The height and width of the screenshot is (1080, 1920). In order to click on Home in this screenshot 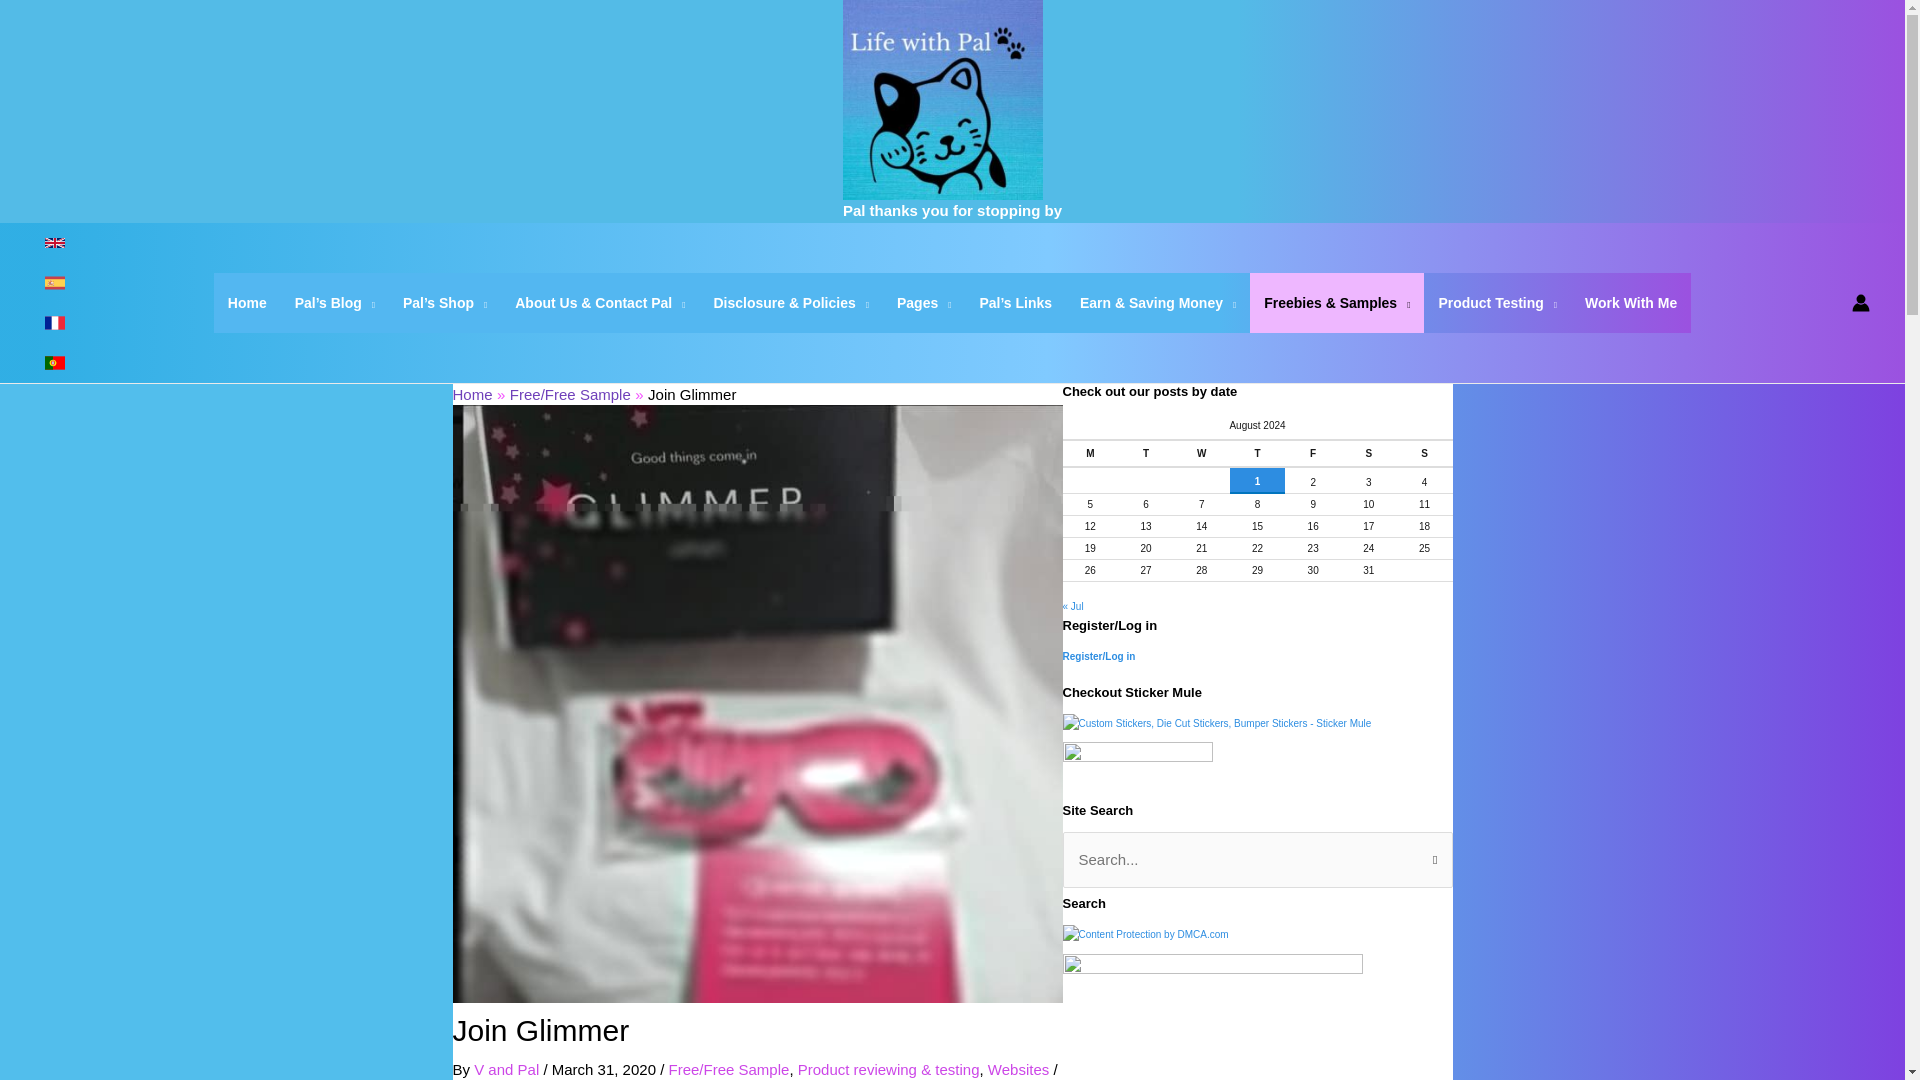, I will do `click(246, 302)`.